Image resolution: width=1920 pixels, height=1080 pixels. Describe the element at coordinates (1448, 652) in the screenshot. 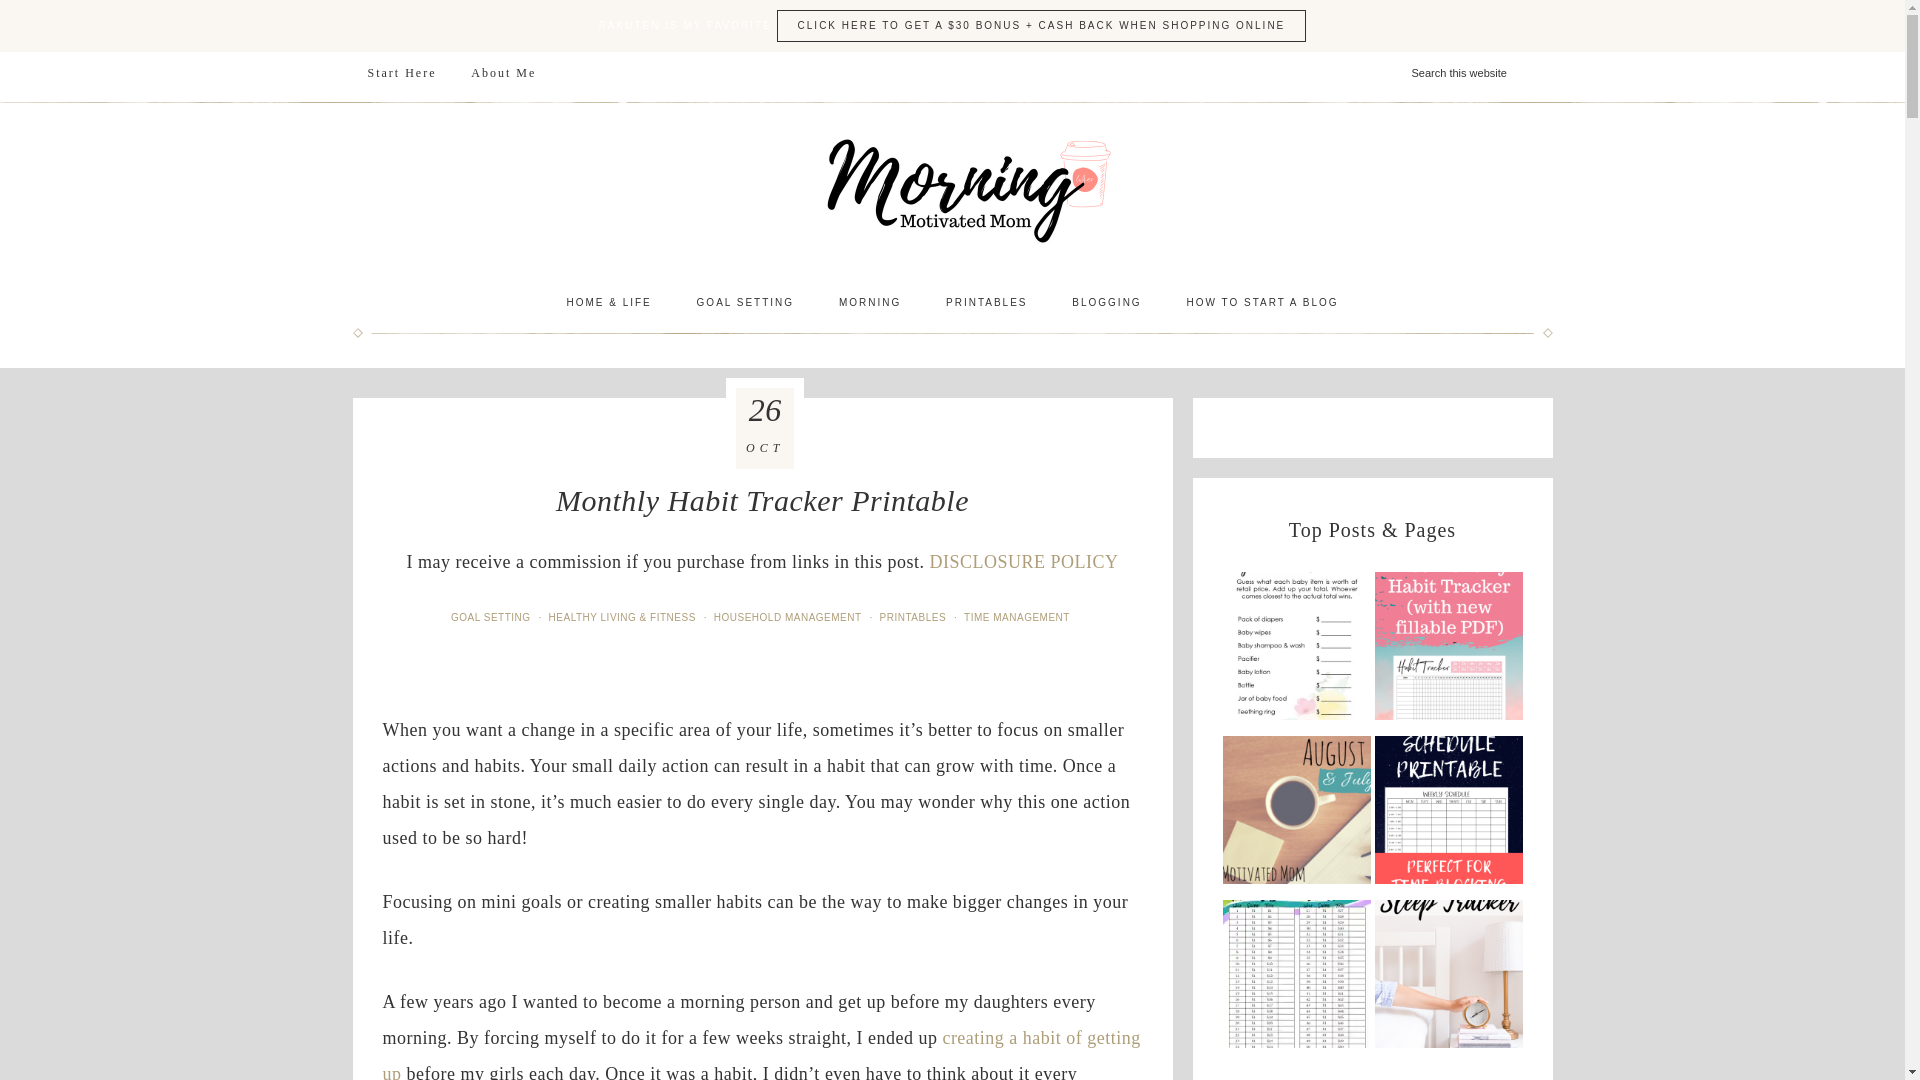

I see `Sleep Tracker Printable` at that location.